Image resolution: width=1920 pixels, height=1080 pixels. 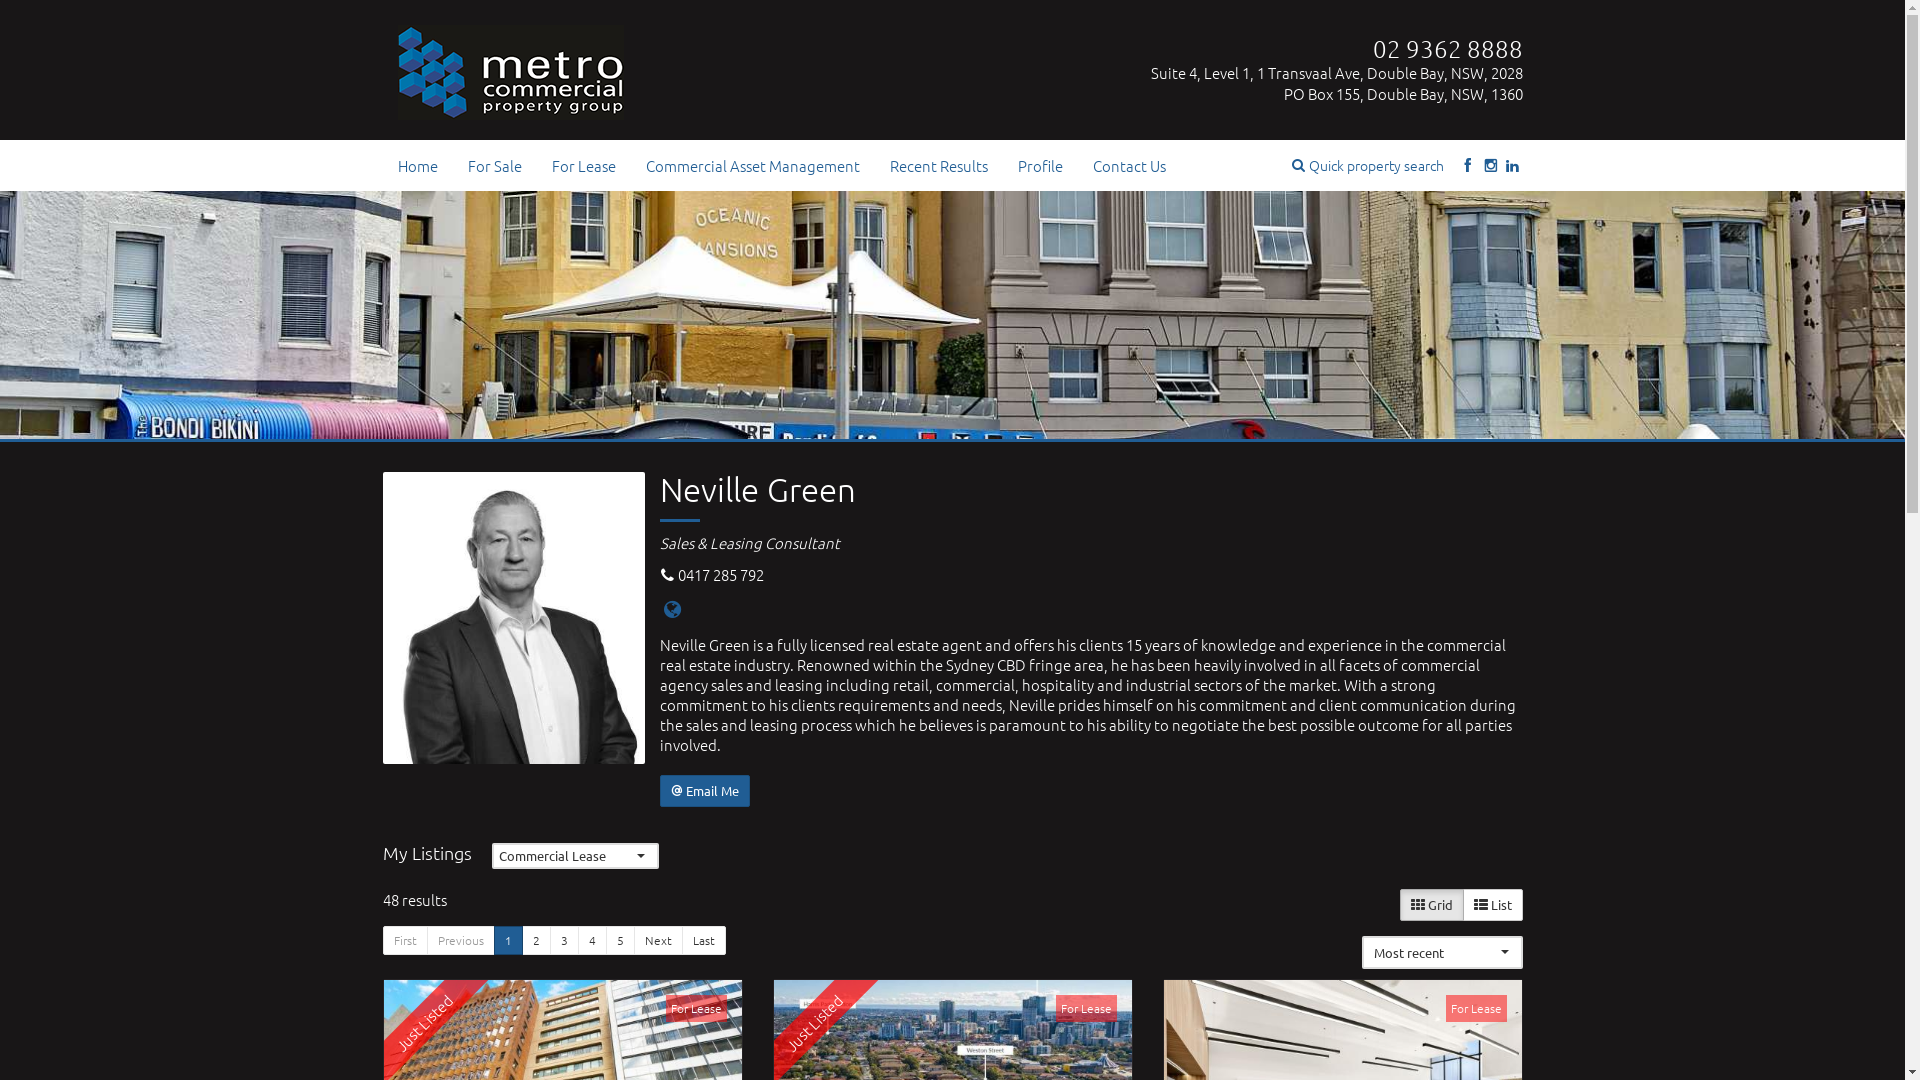 I want to click on 1, so click(x=508, y=940).